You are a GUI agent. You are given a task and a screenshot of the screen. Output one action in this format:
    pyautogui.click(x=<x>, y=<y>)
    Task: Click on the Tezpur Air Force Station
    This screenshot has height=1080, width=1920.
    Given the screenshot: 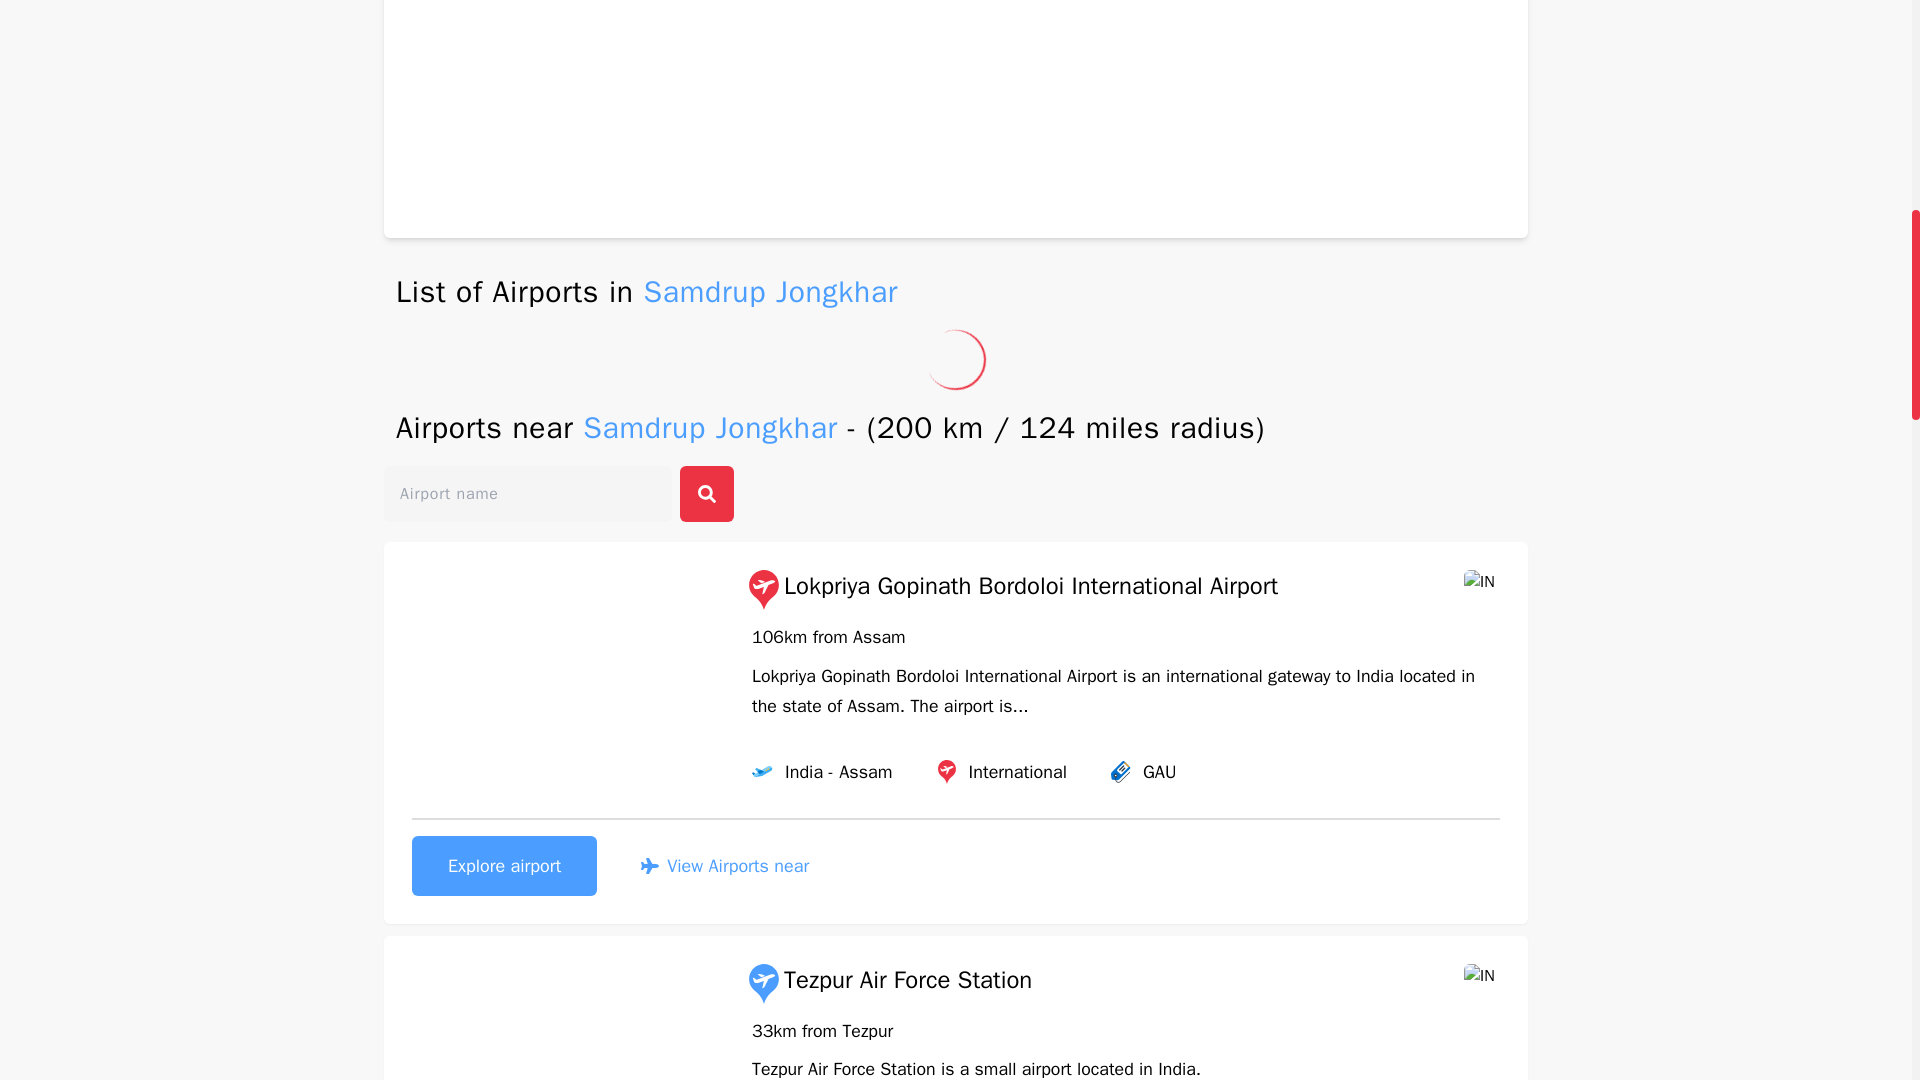 What is the action you would take?
    pyautogui.click(x=888, y=984)
    